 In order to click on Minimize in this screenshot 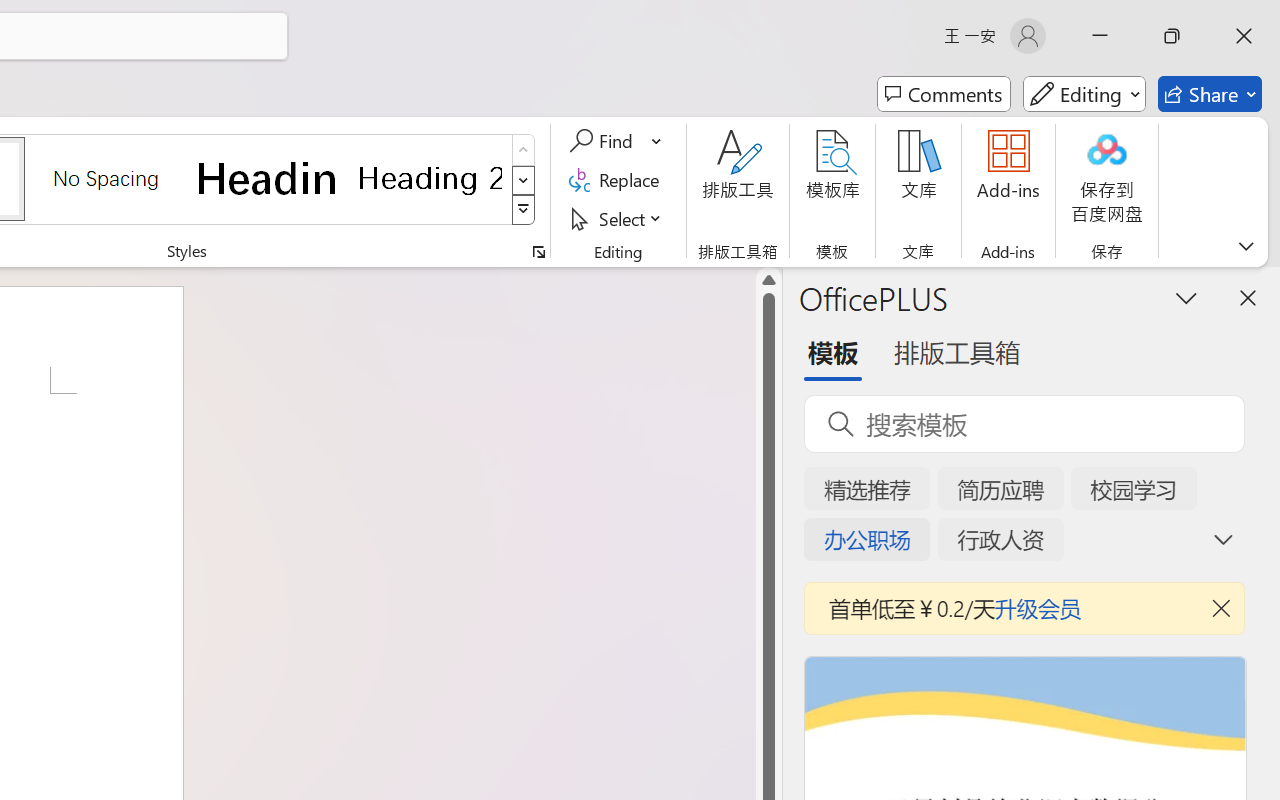, I will do `click(1100, 36)`.